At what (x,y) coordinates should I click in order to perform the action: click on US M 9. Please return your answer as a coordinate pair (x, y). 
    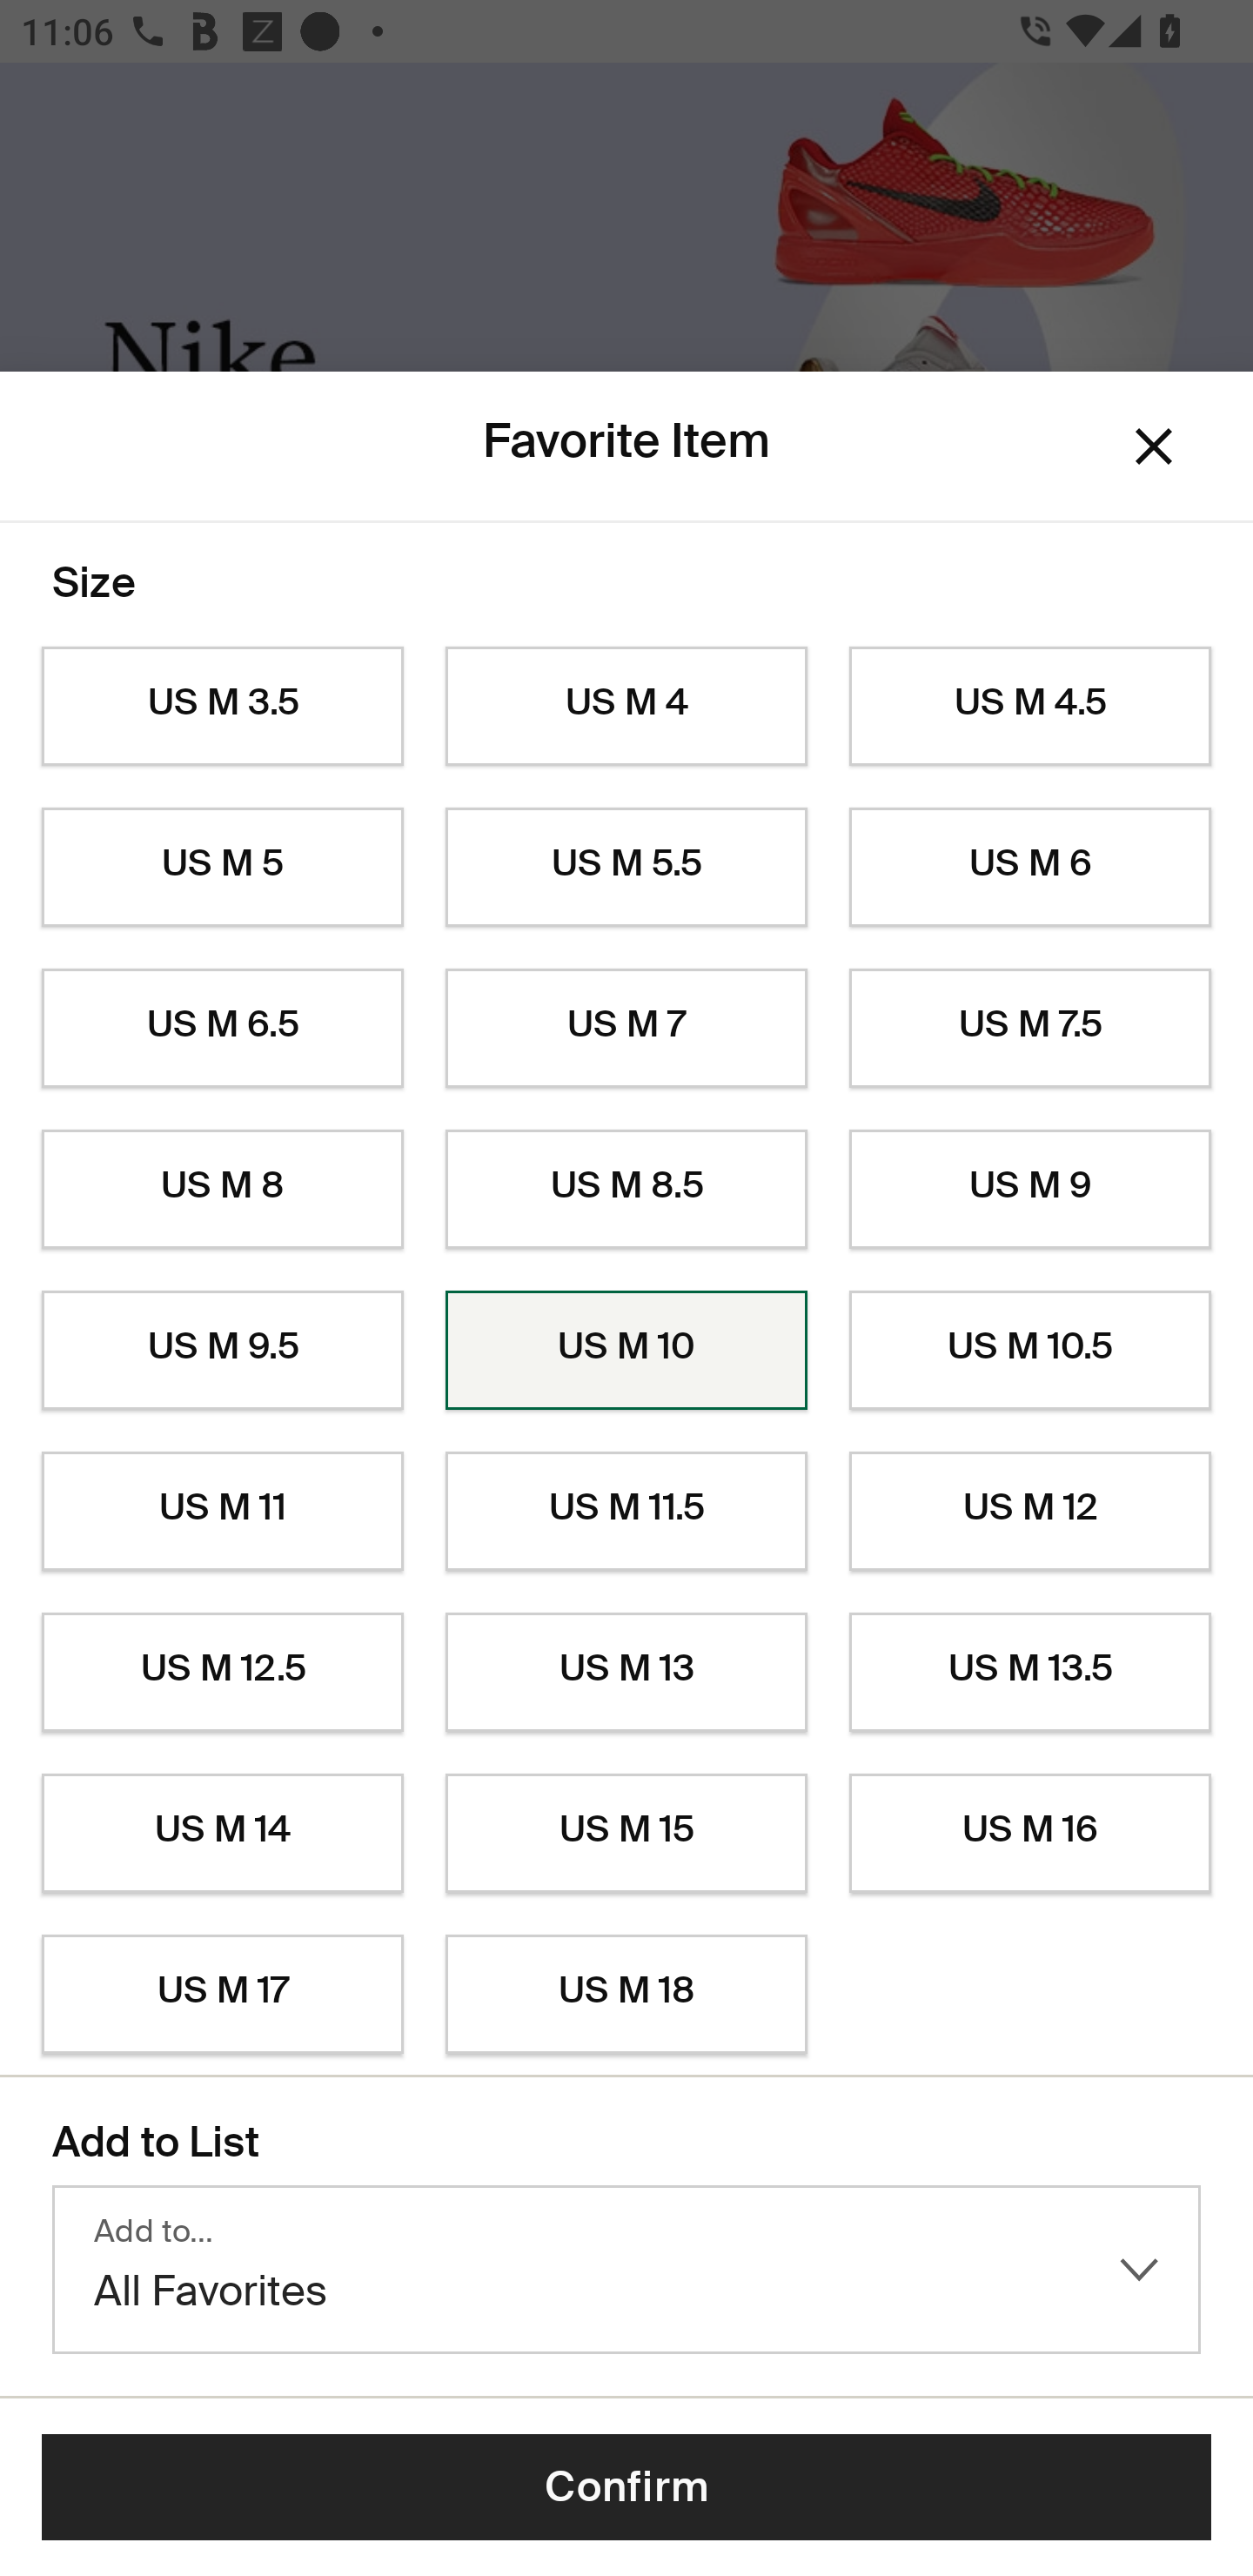
    Looking at the image, I should click on (1030, 1190).